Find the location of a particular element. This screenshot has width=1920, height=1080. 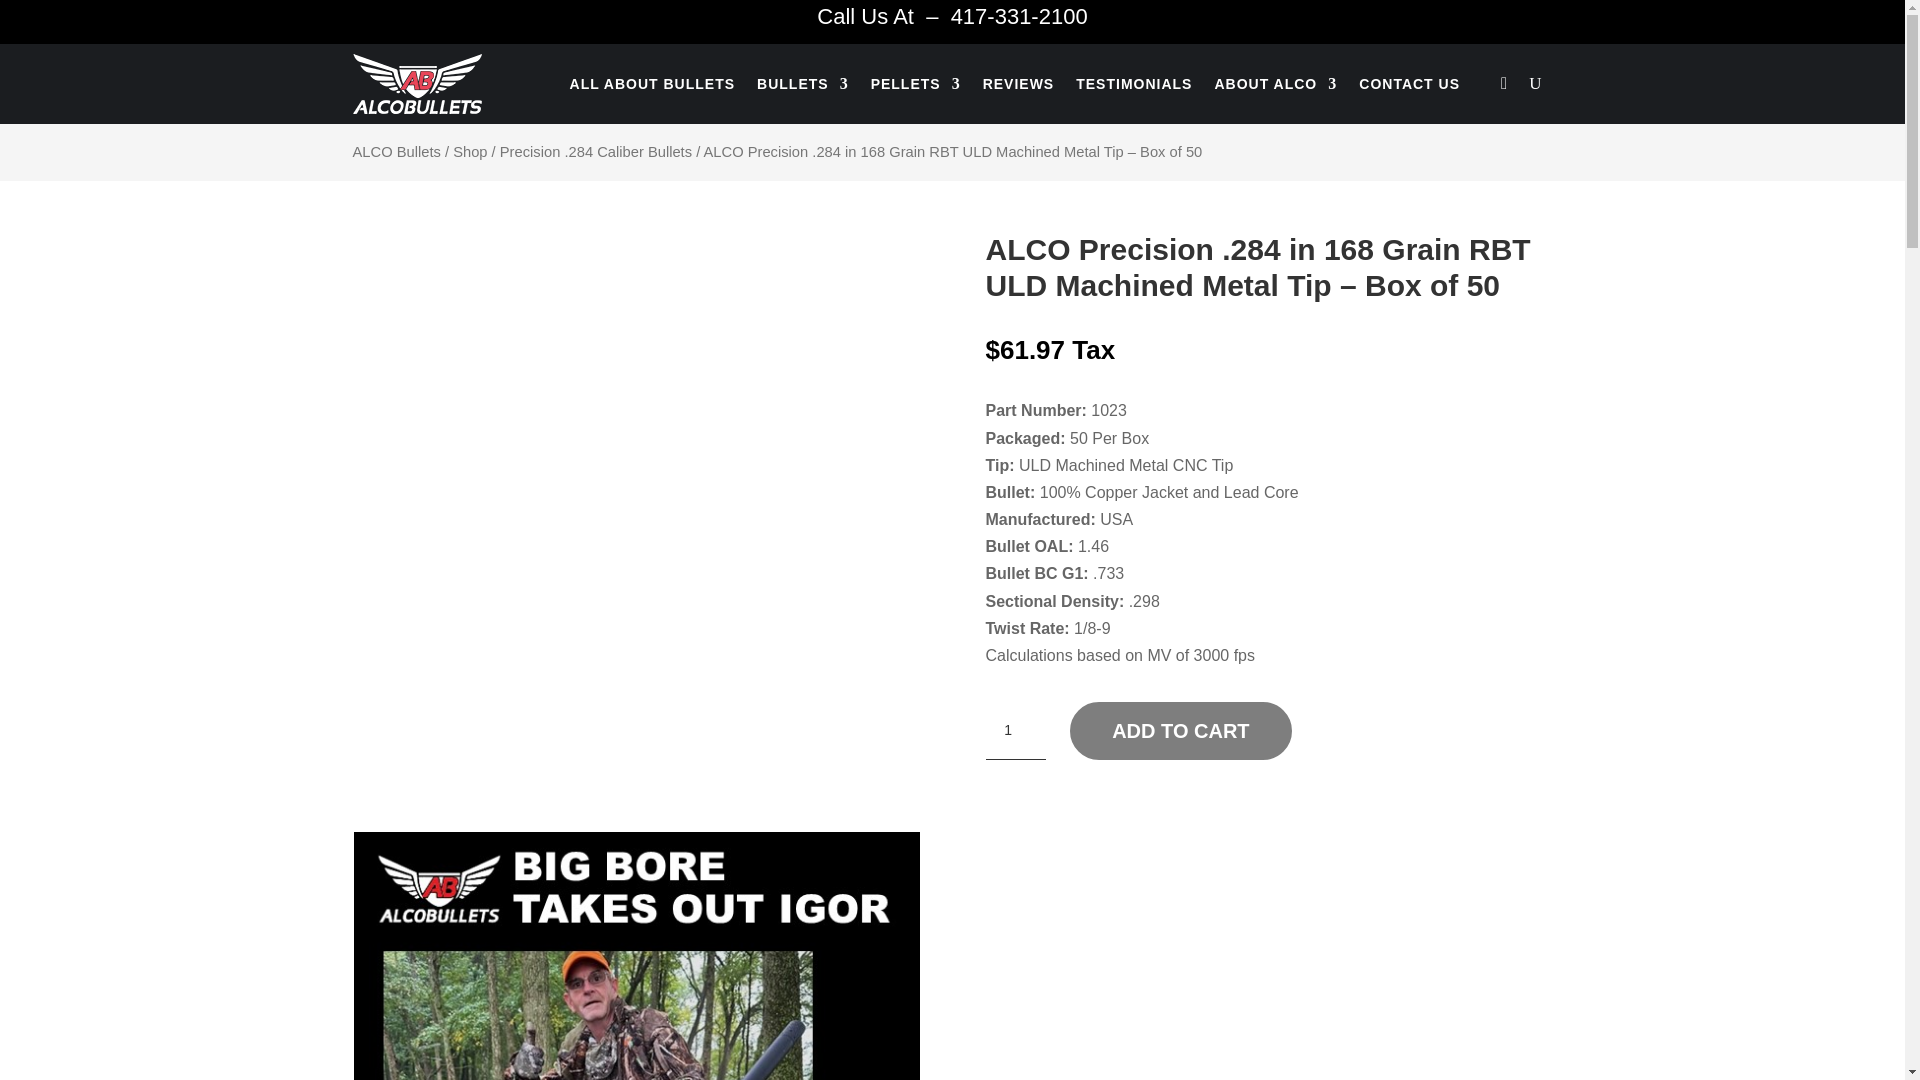

CONTACT US is located at coordinates (1409, 84).